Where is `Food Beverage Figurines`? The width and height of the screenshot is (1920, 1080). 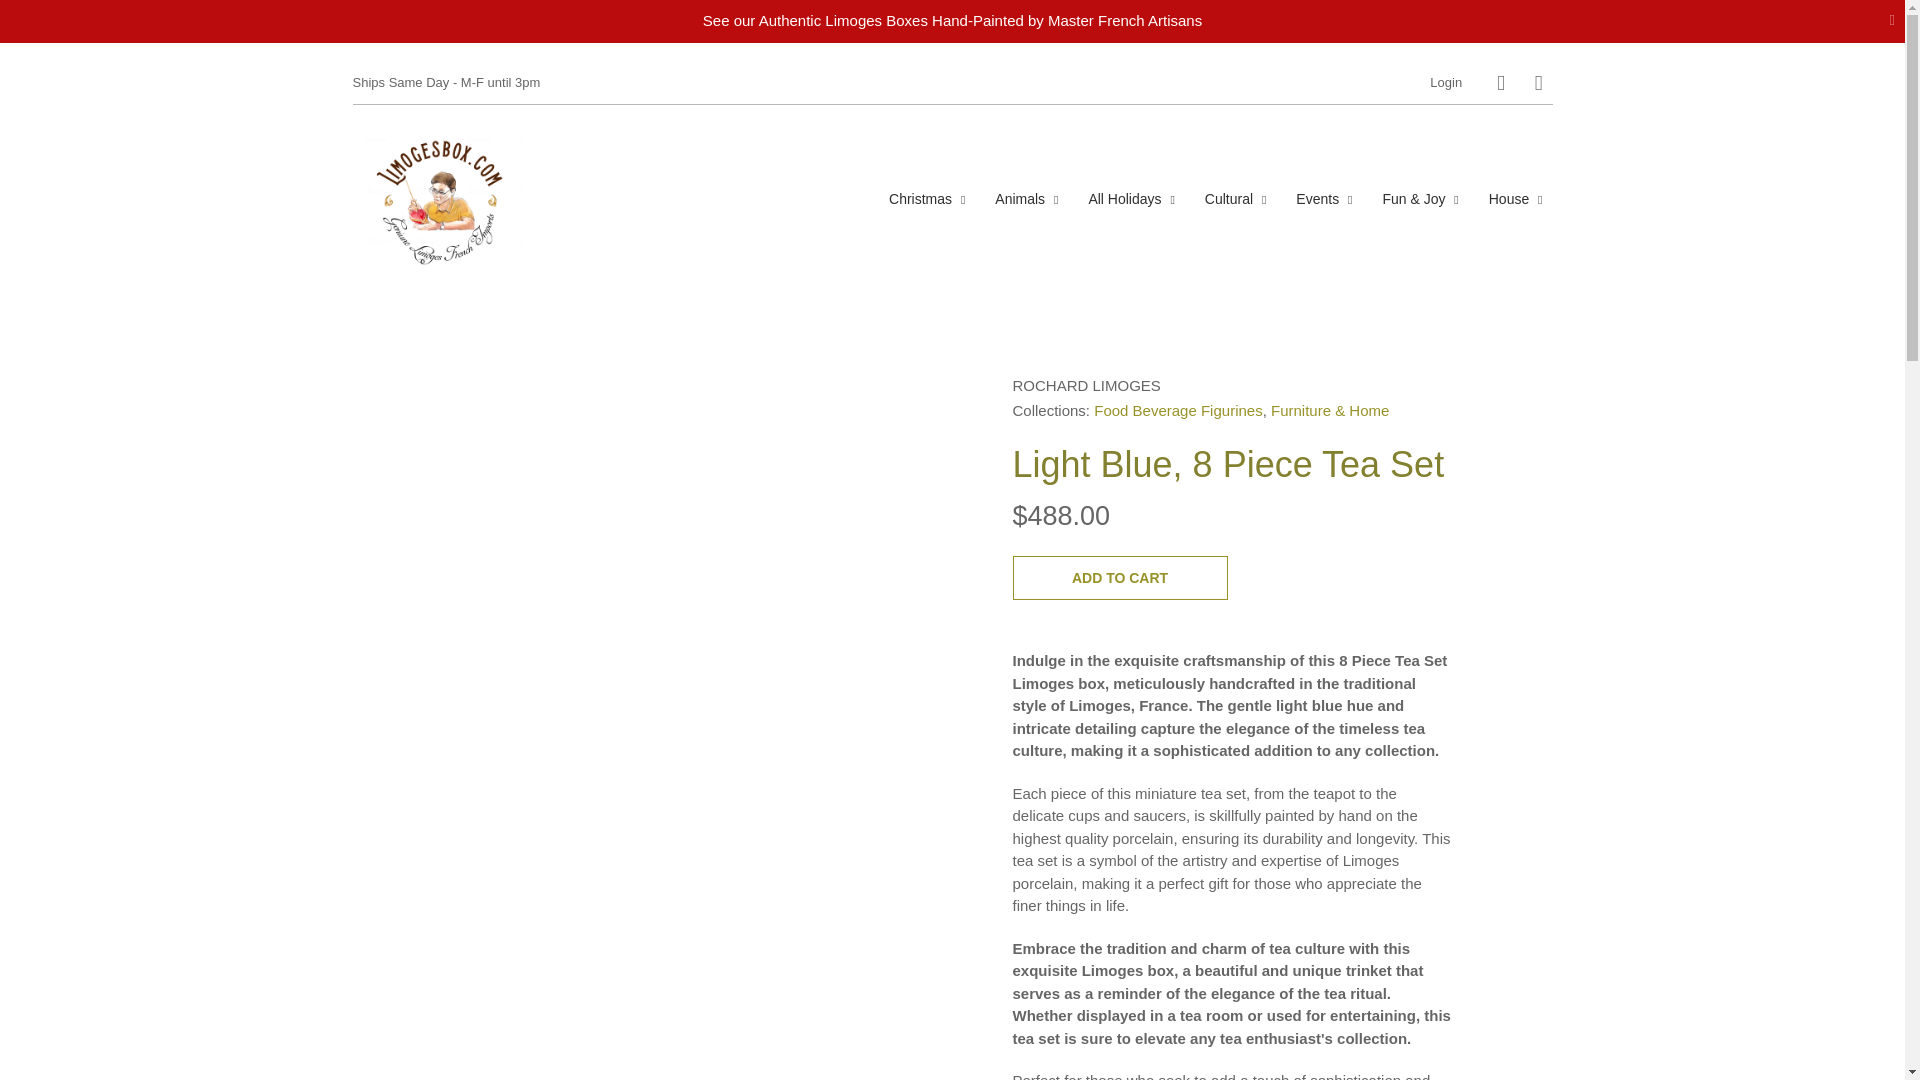 Food Beverage Figurines is located at coordinates (1178, 410).